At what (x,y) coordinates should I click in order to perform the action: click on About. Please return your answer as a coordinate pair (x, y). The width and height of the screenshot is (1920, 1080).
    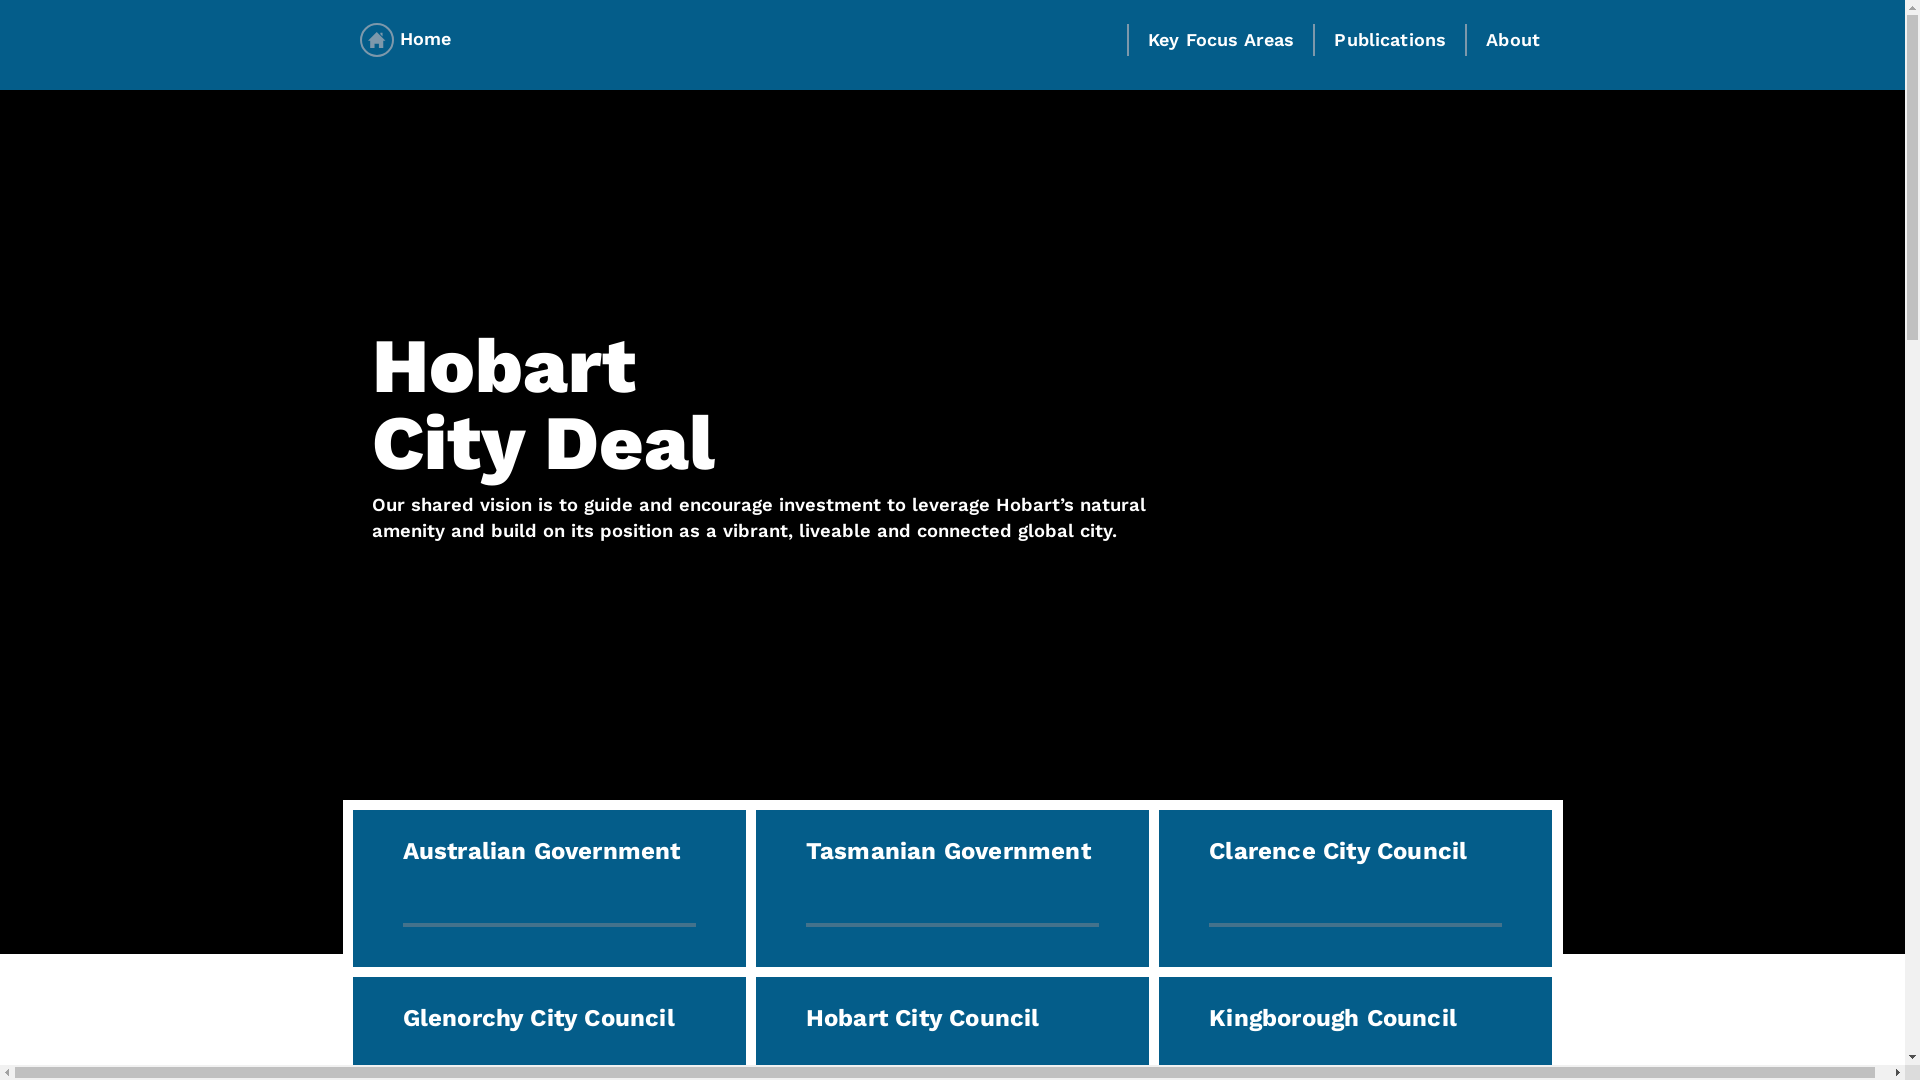
    Looking at the image, I should click on (1513, 51).